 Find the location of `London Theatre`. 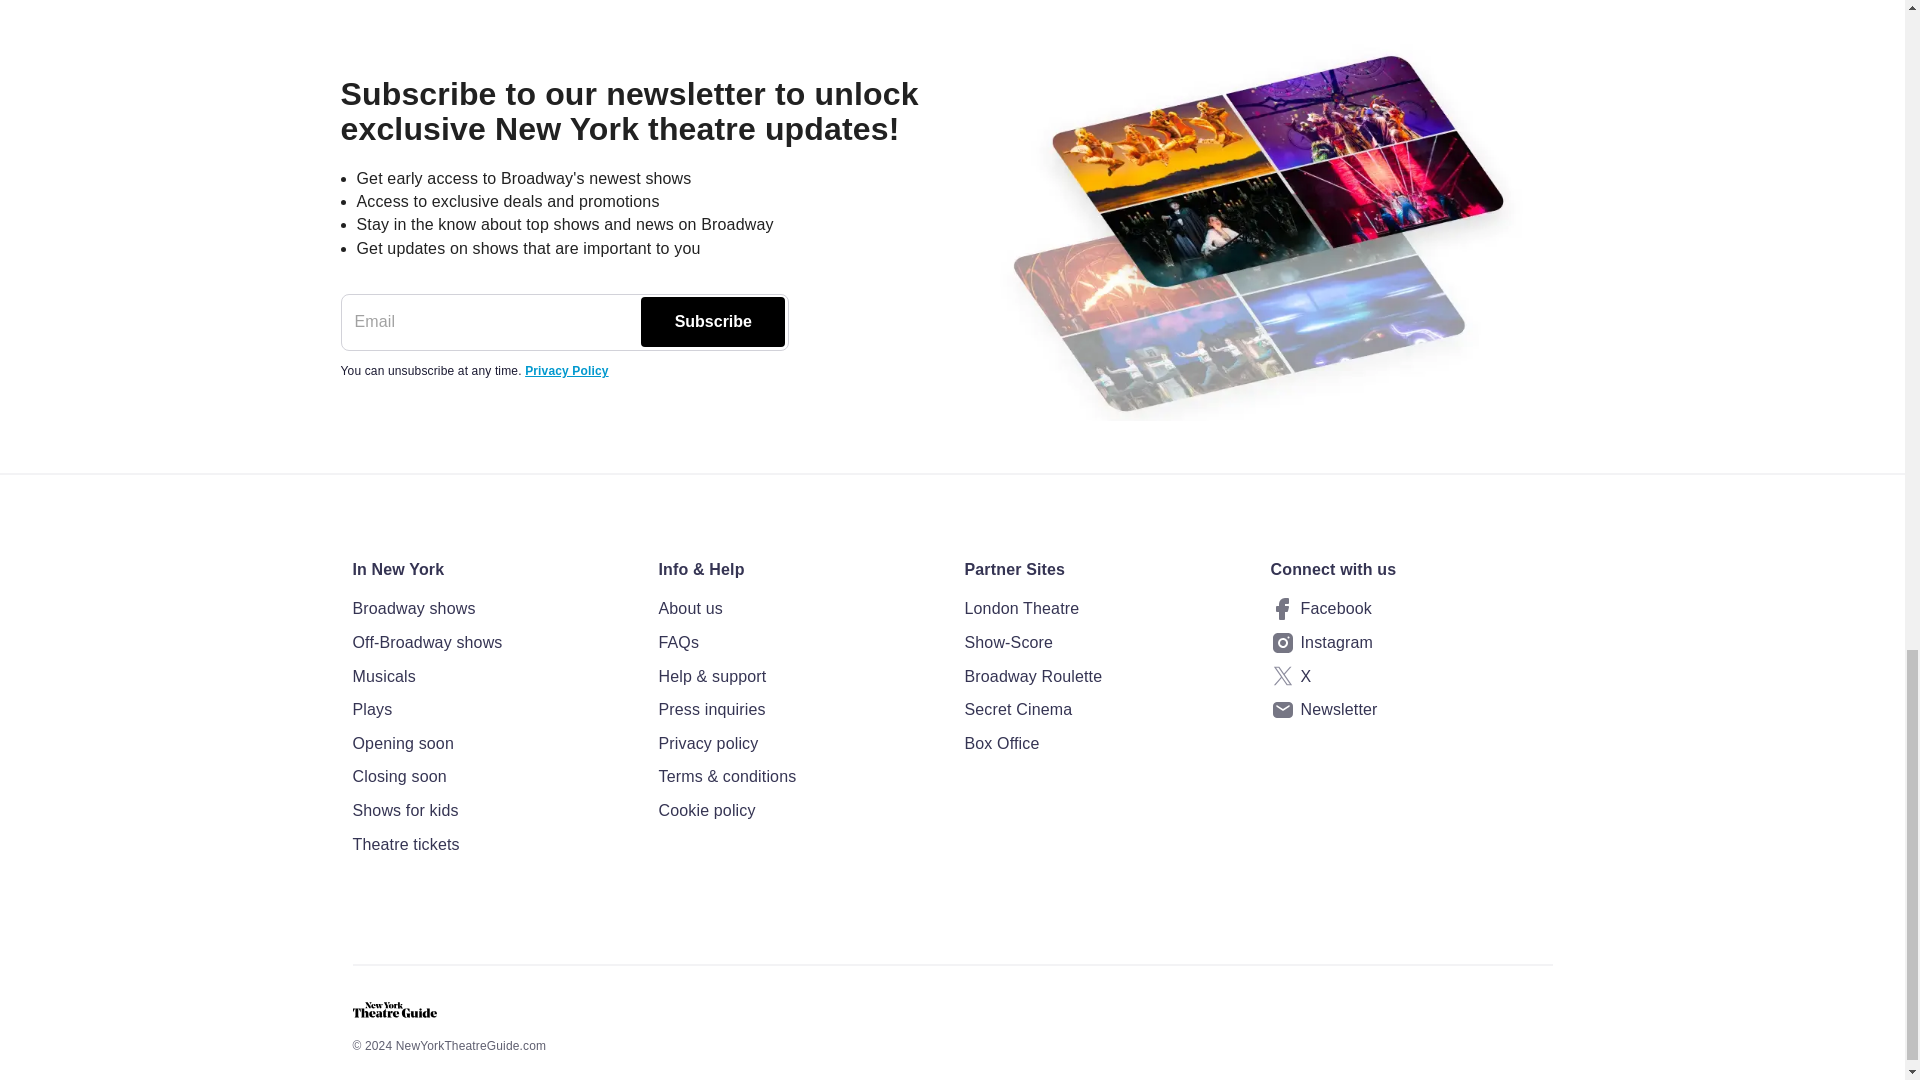

London Theatre is located at coordinates (1104, 609).